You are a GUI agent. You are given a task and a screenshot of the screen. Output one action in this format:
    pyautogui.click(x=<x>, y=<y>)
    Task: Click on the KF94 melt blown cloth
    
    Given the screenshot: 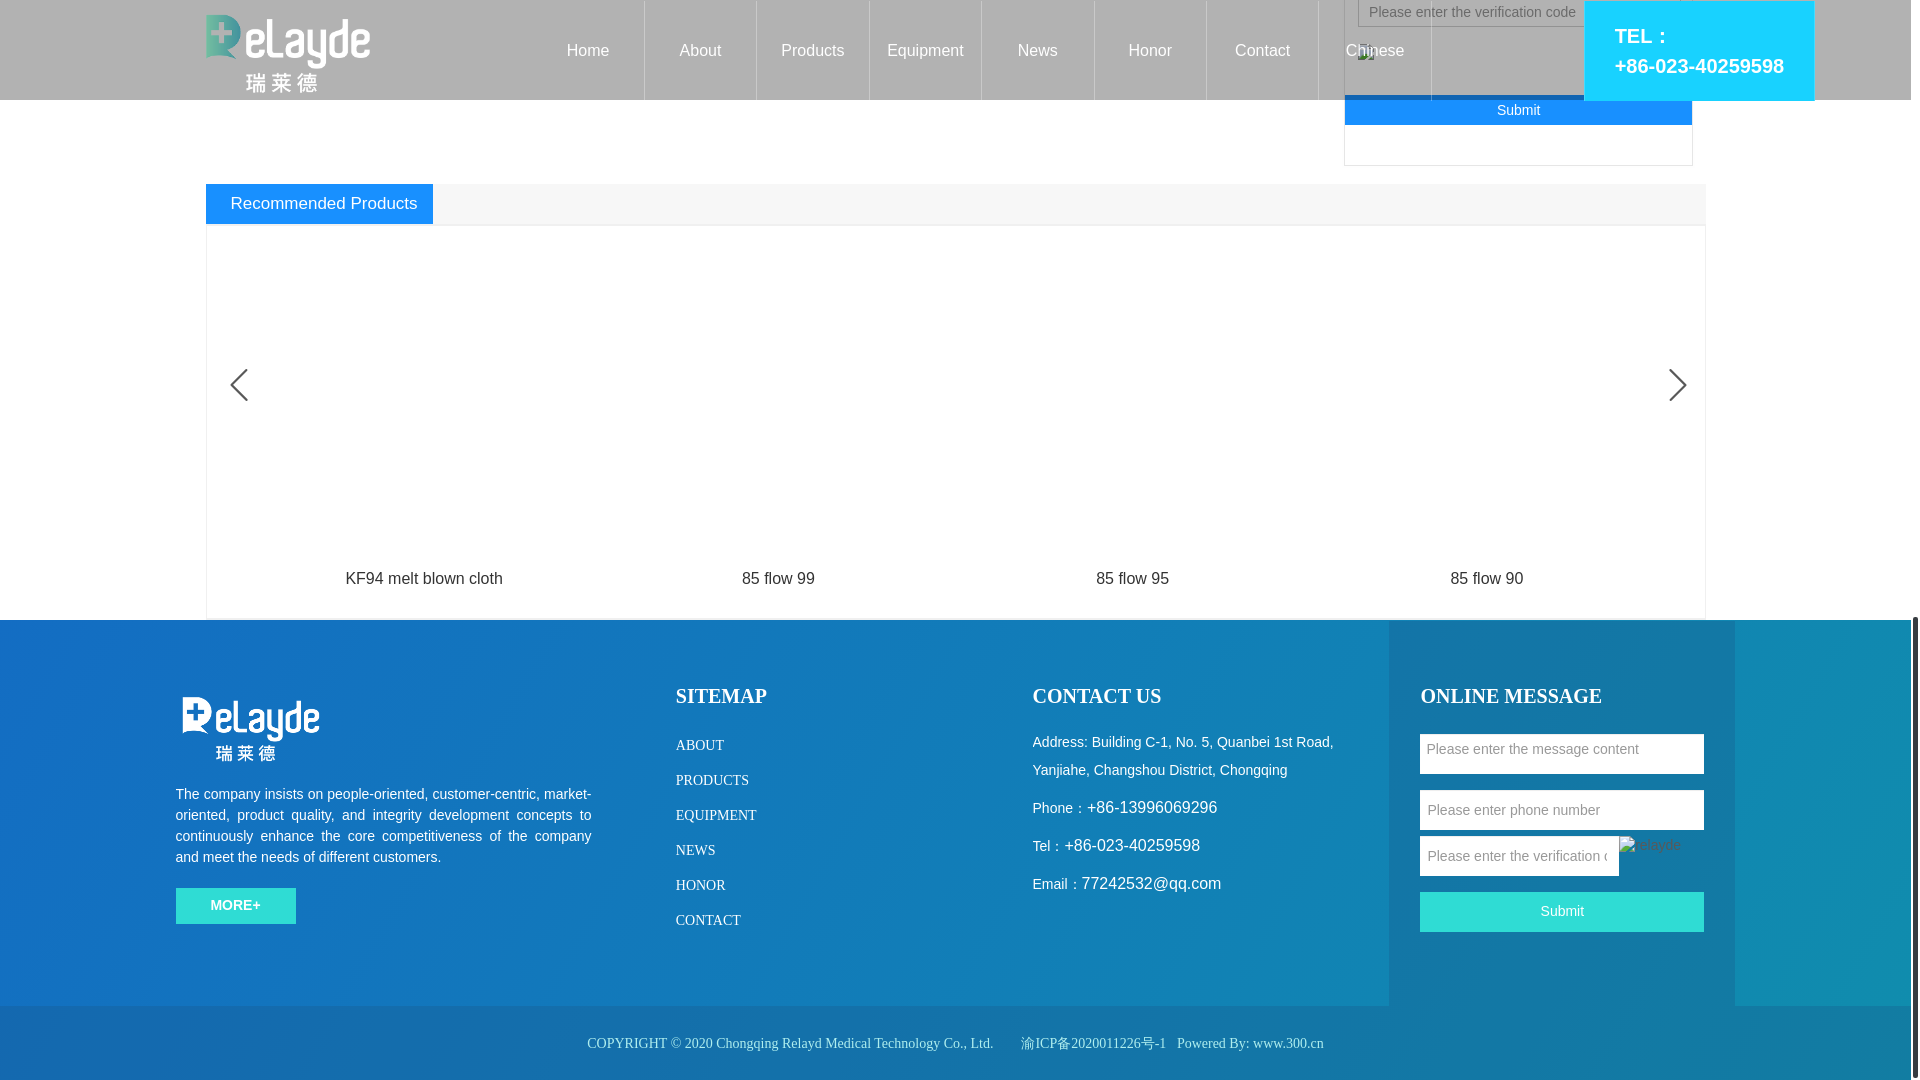 What is the action you would take?
    pyautogui.click(x=423, y=579)
    